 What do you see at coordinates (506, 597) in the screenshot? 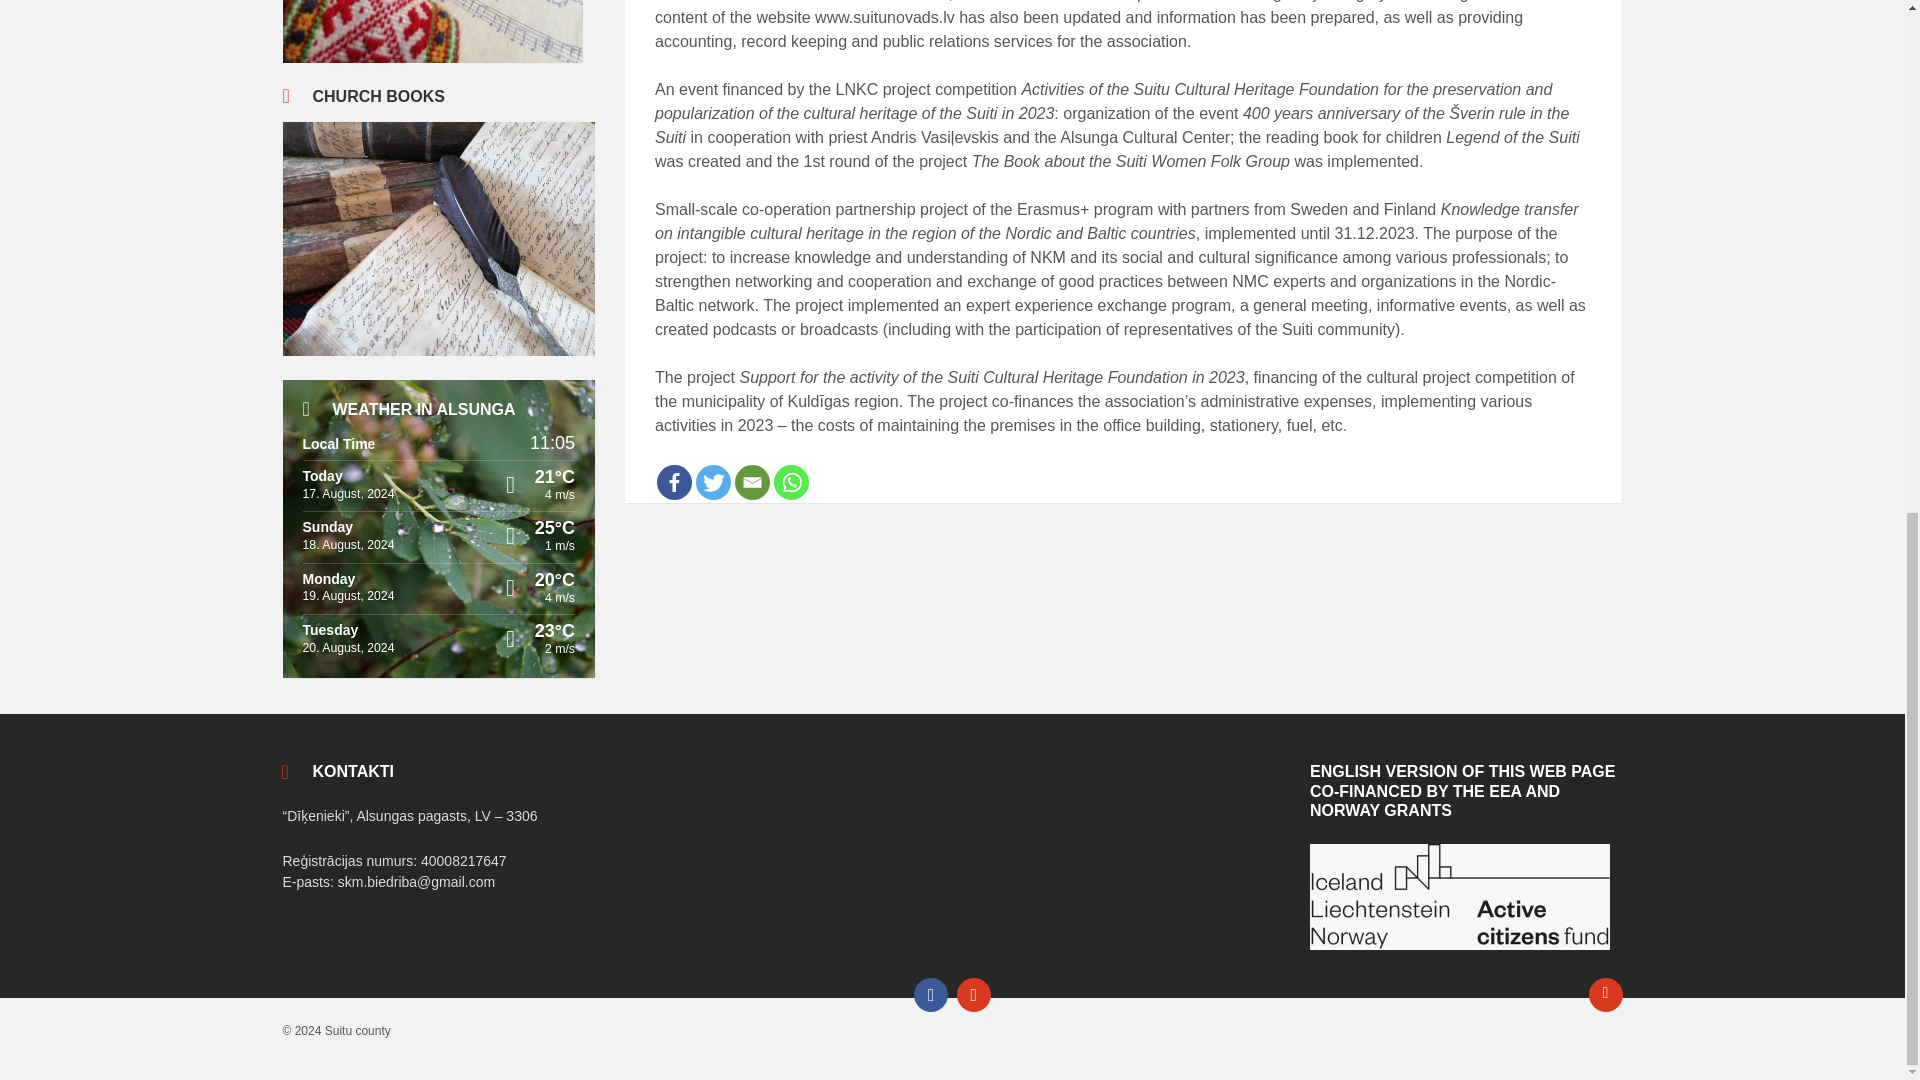
I see `Wind speed` at bounding box center [506, 597].